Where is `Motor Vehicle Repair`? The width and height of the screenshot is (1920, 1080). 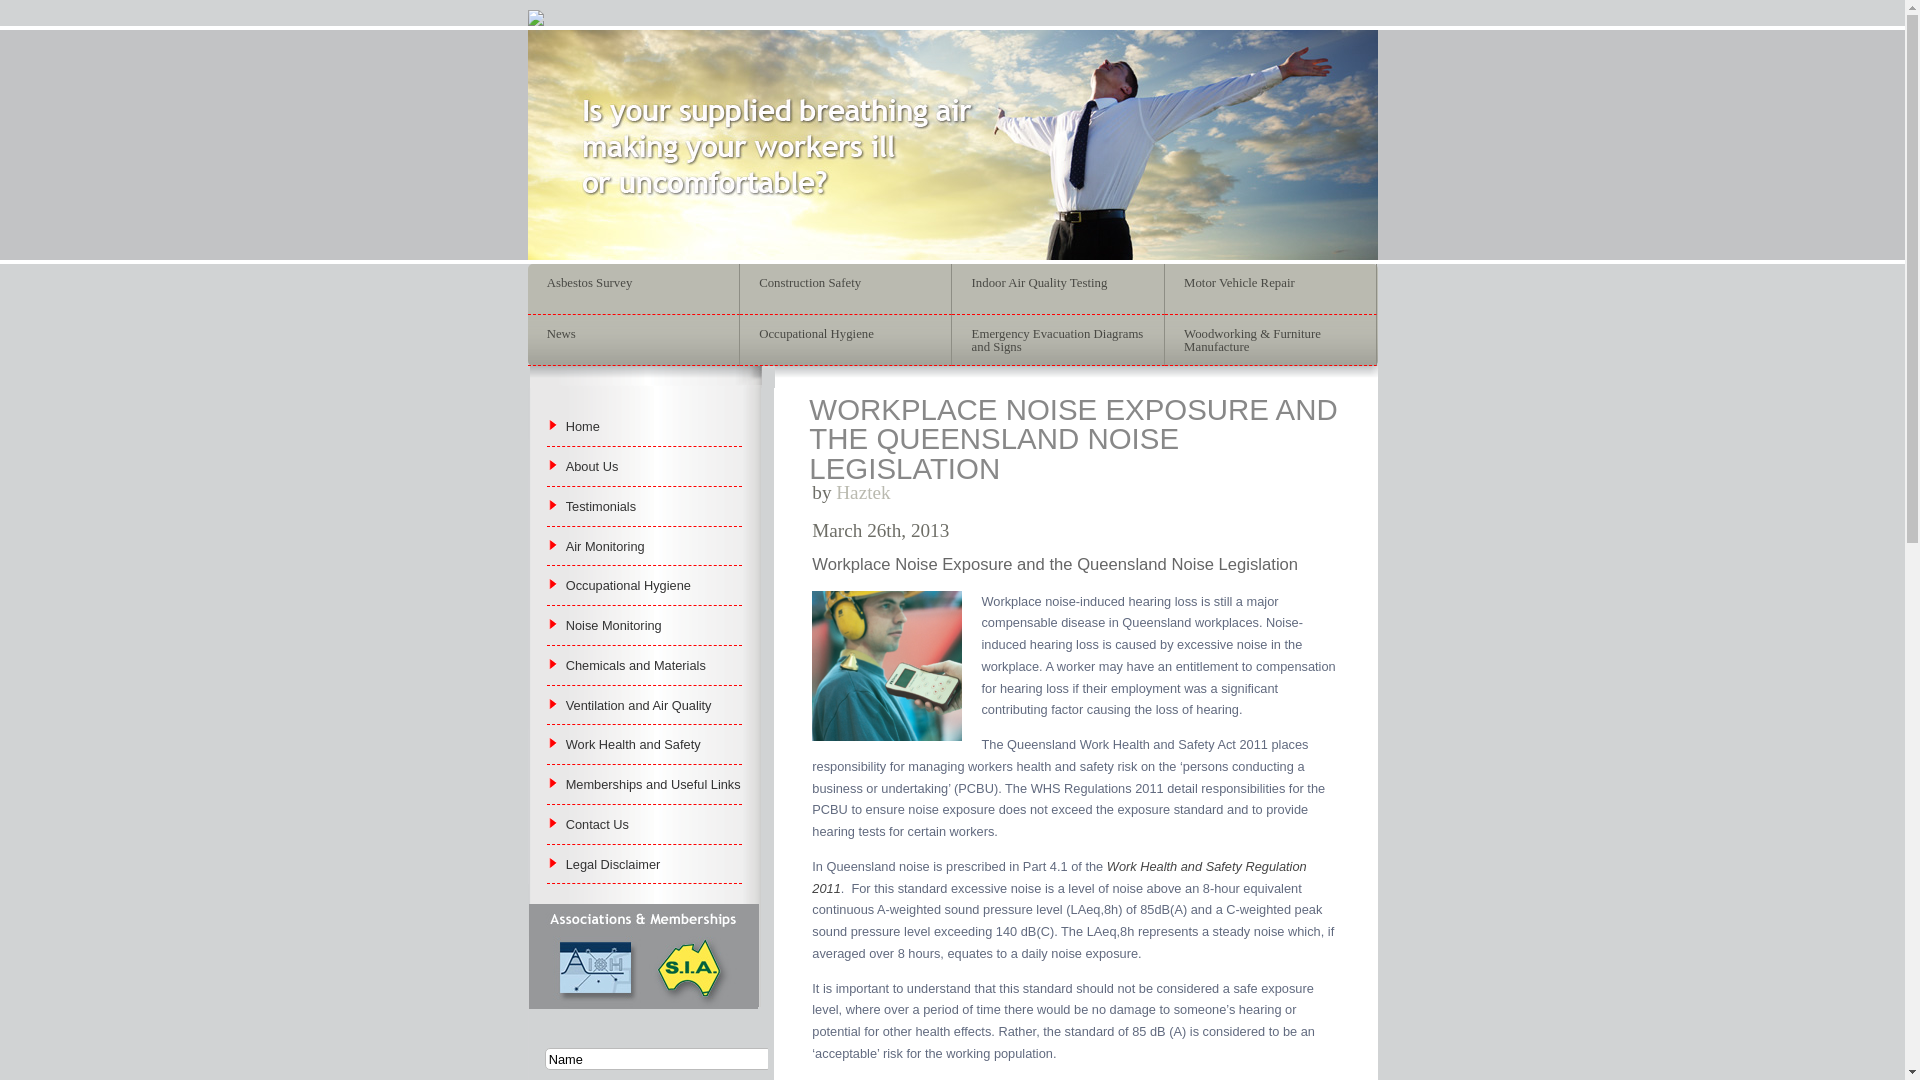 Motor Vehicle Repair is located at coordinates (1271, 284).